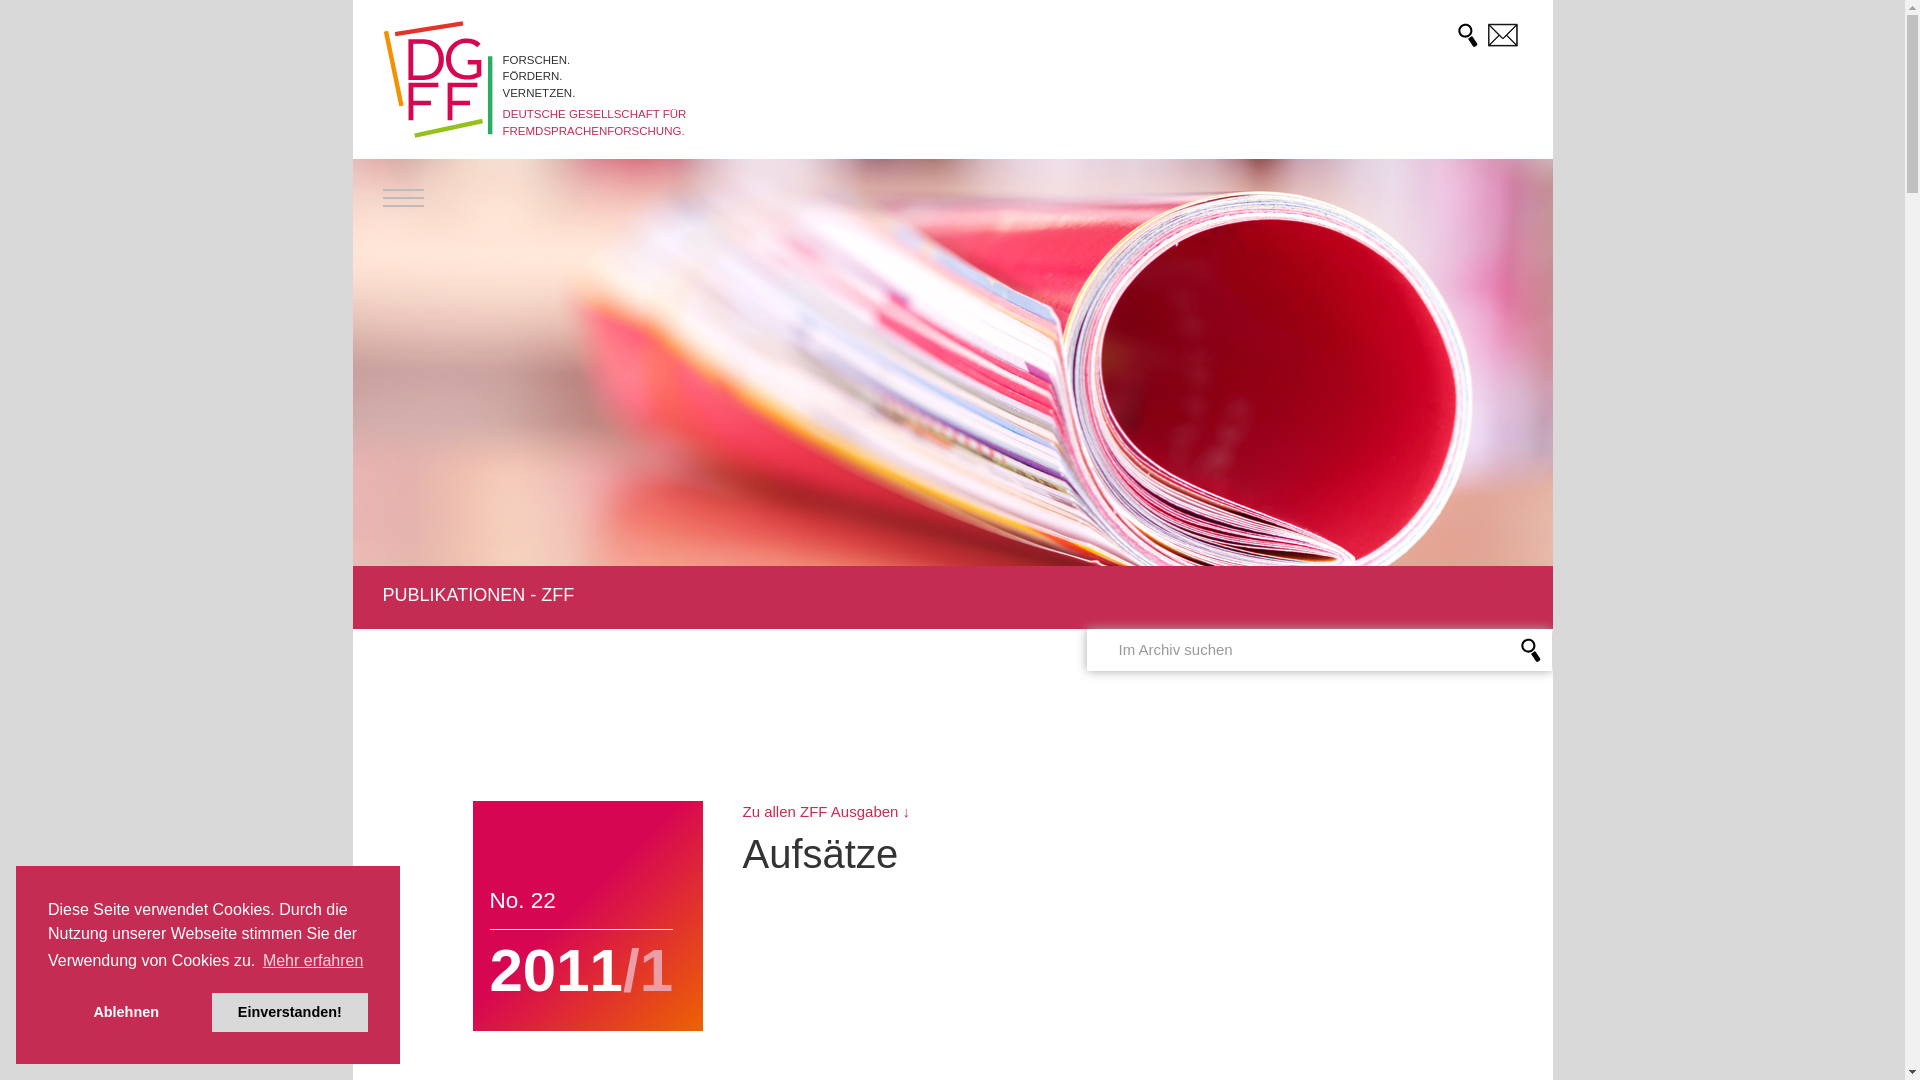 This screenshot has height=1080, width=1920. I want to click on Logo DGFF, so click(436, 80).